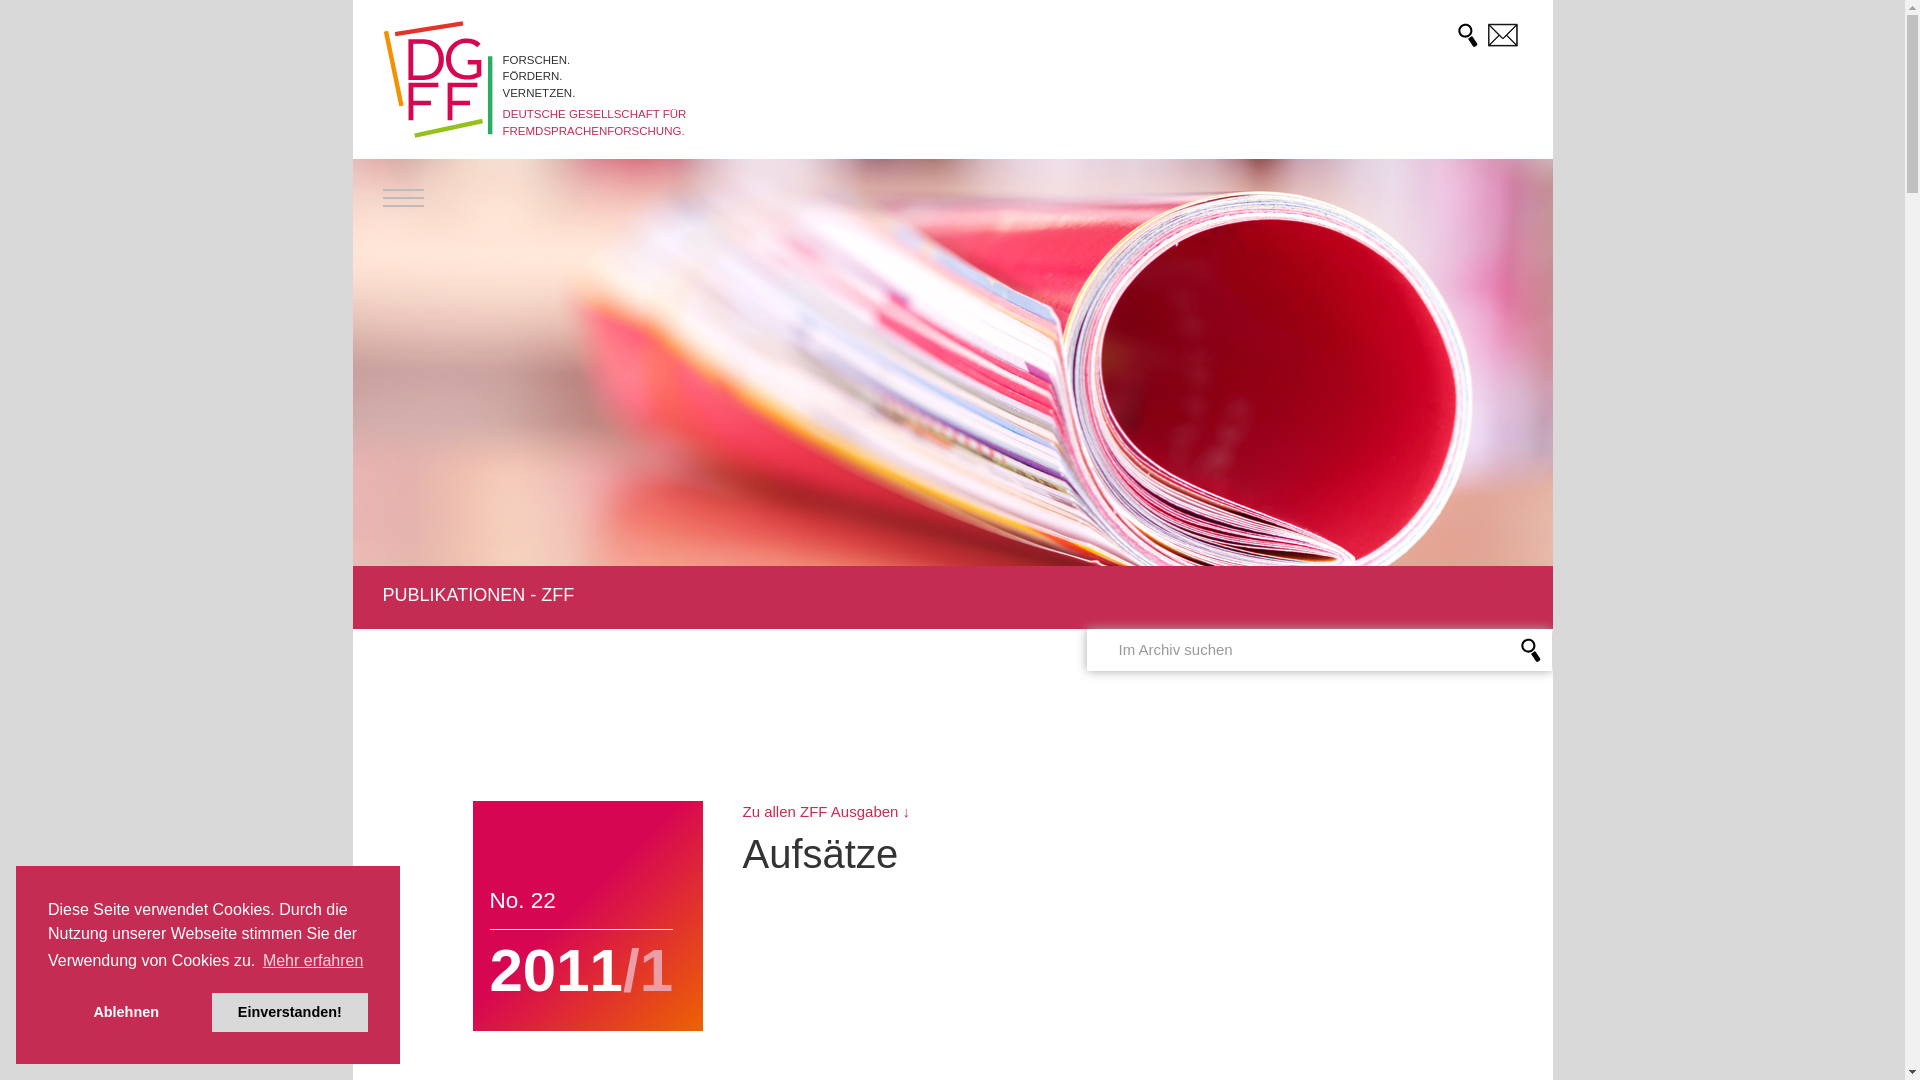 This screenshot has height=1080, width=1920. I want to click on Logo DGFF, so click(436, 80).